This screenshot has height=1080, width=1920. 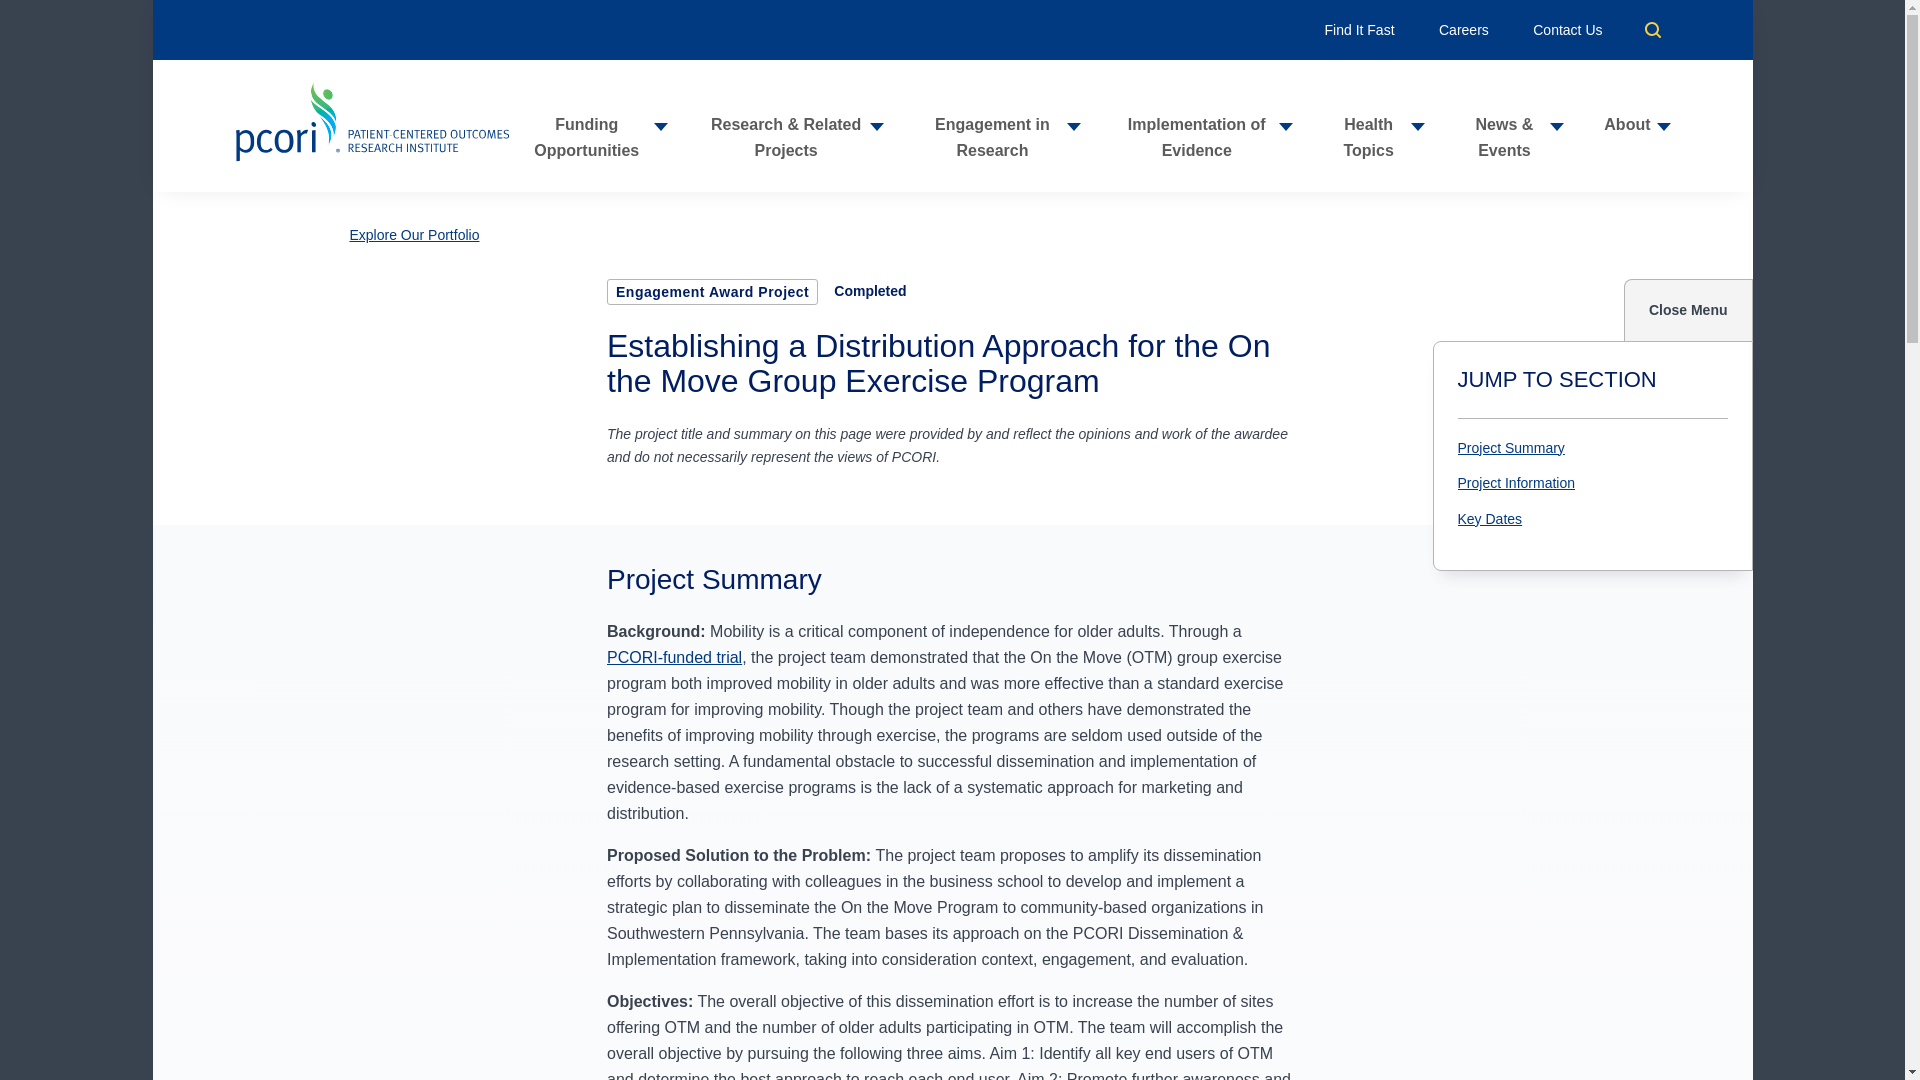 I want to click on Find It Fast, so click(x=1360, y=29).